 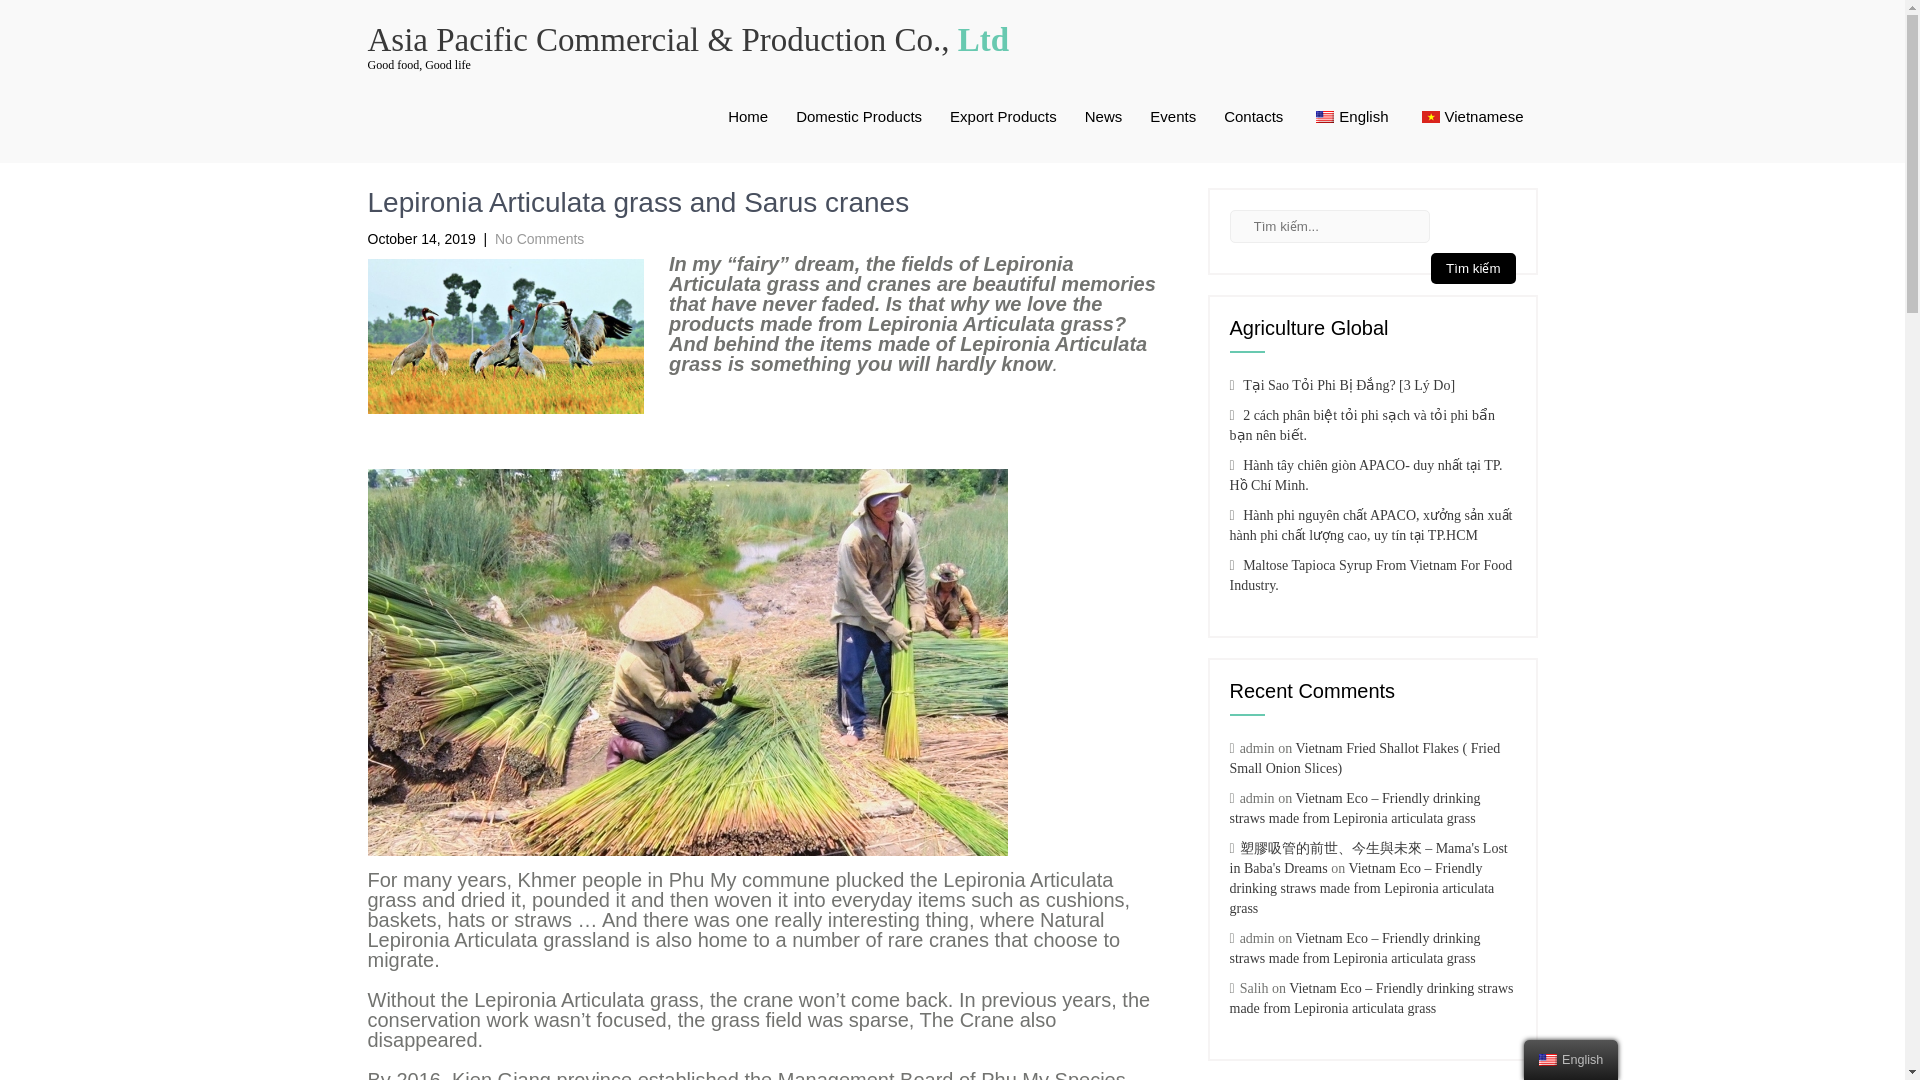 I want to click on English, so click(x=1349, y=118).